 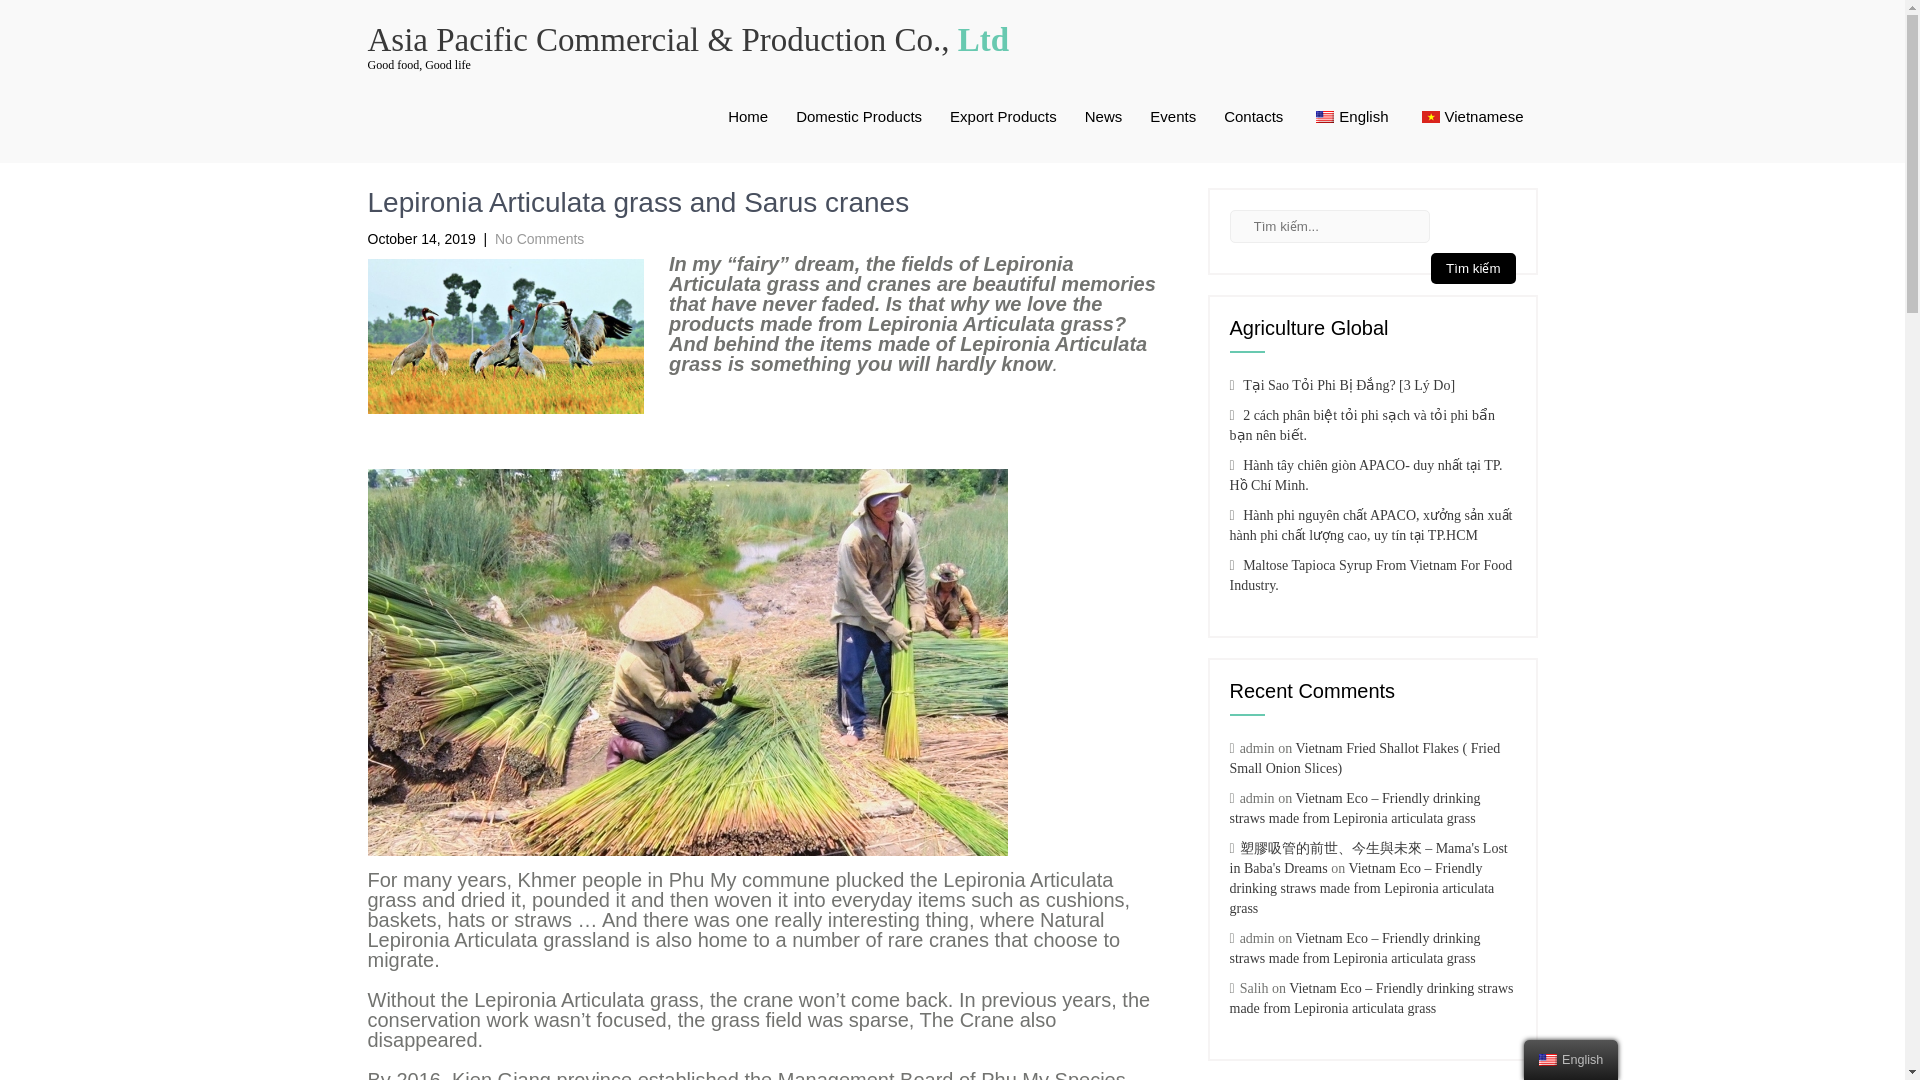 I want to click on English, so click(x=1349, y=118).